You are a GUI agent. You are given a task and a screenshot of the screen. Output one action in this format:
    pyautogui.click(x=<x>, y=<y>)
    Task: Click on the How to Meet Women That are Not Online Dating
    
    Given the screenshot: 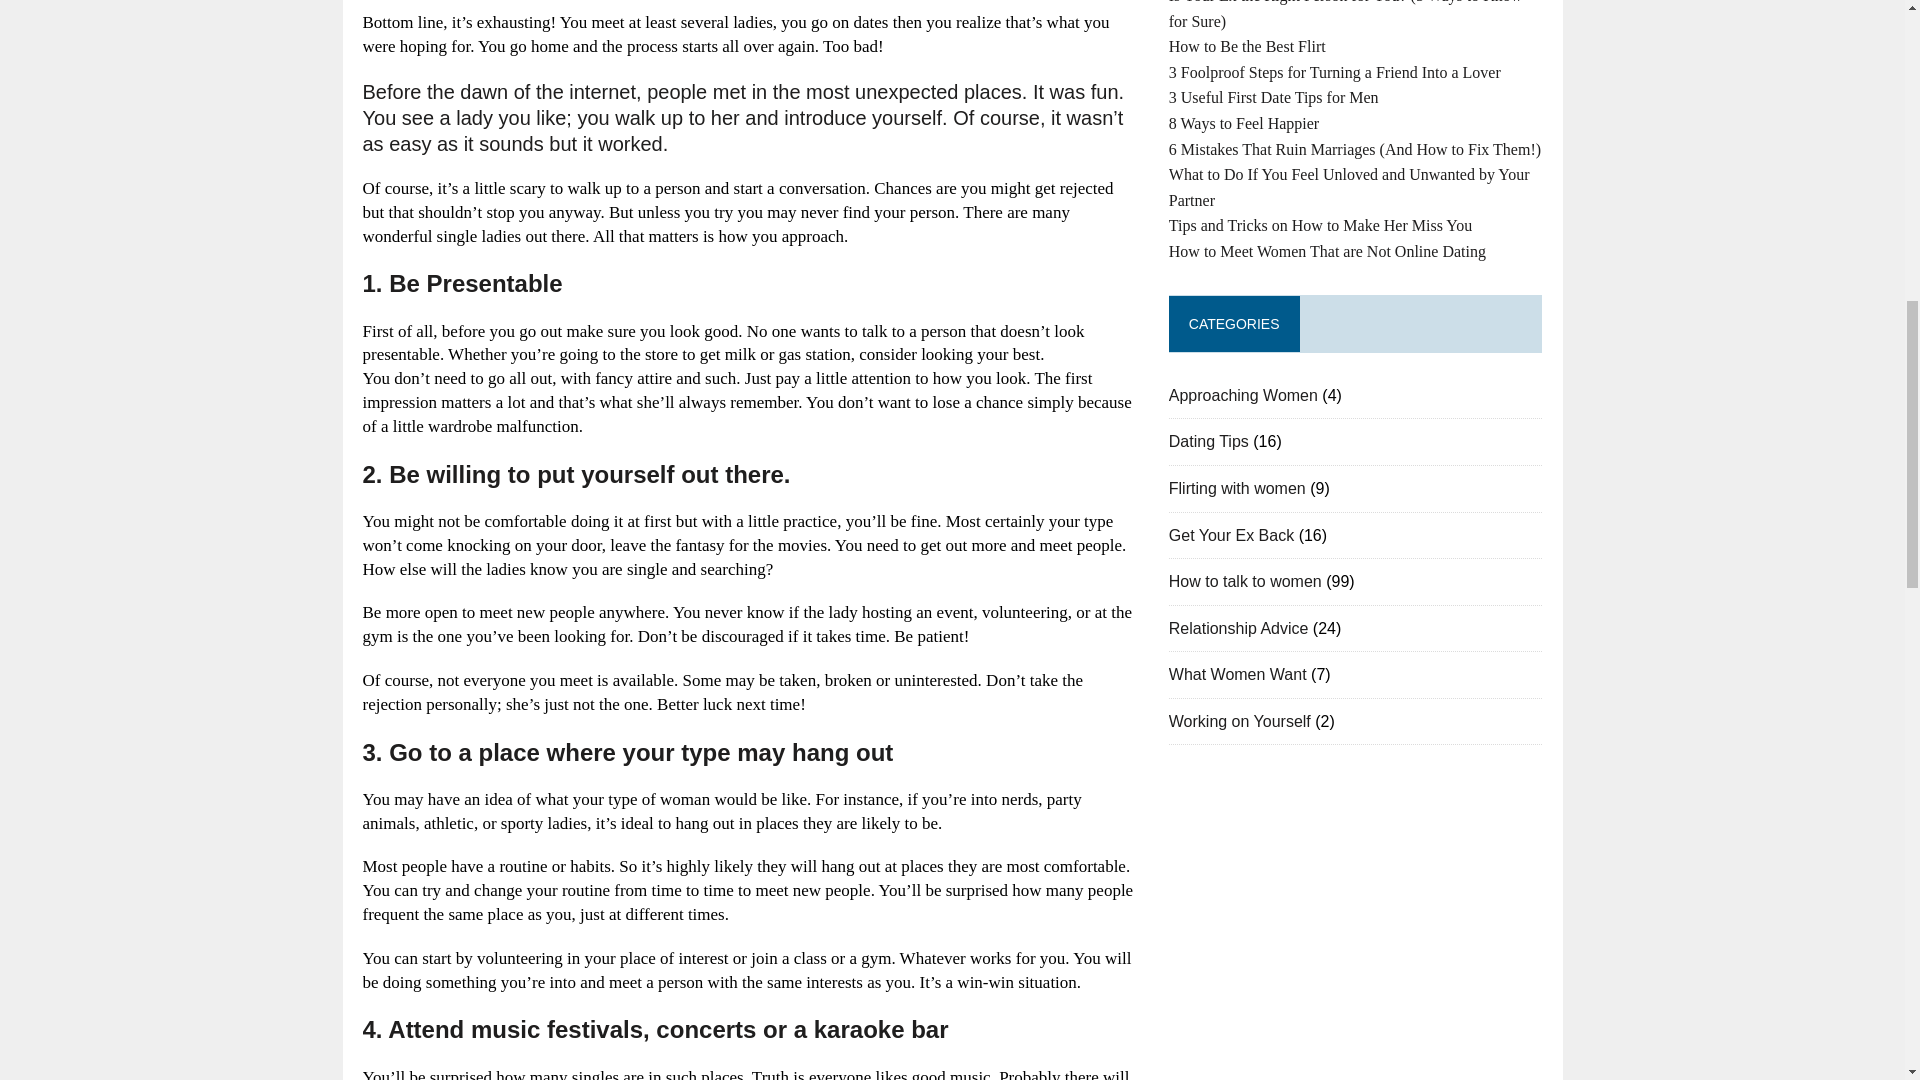 What is the action you would take?
    pyautogui.click(x=1328, y=252)
    